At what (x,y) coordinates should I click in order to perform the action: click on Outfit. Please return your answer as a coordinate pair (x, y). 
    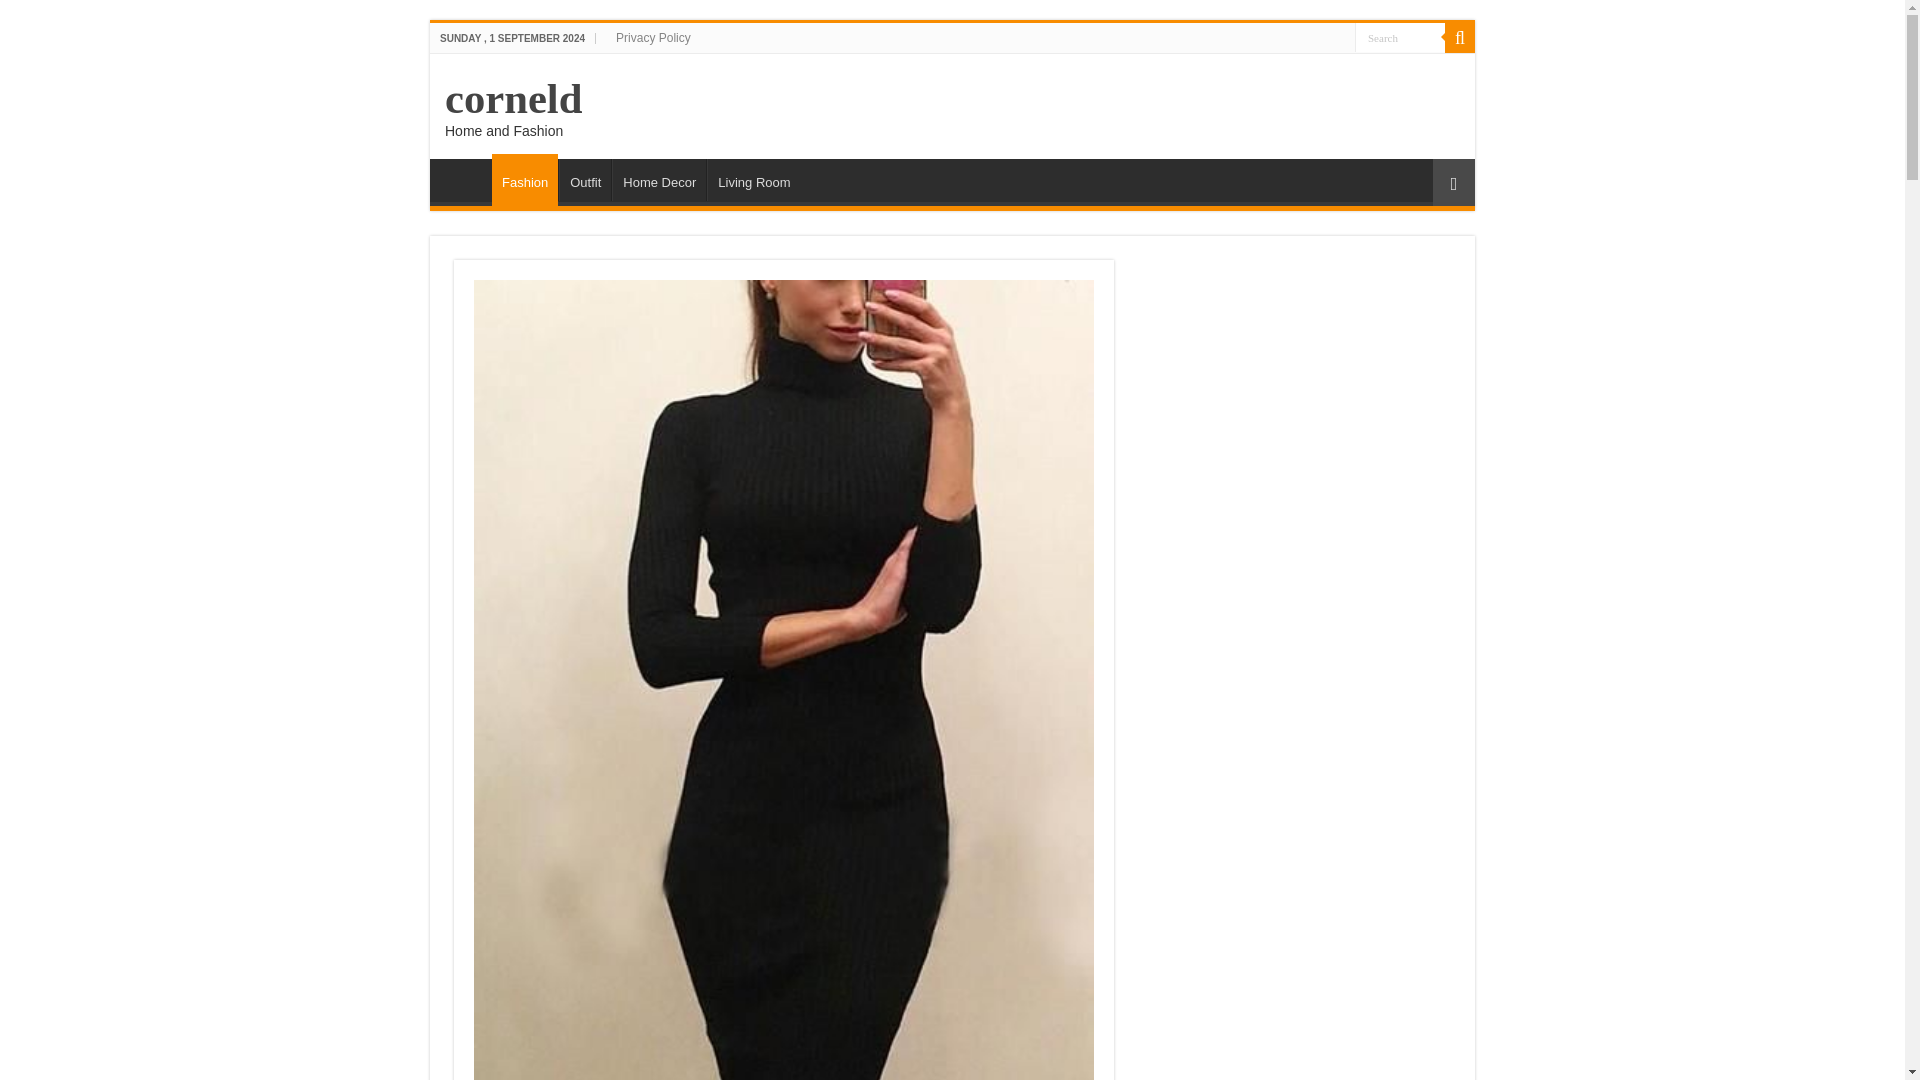
    Looking at the image, I should click on (584, 179).